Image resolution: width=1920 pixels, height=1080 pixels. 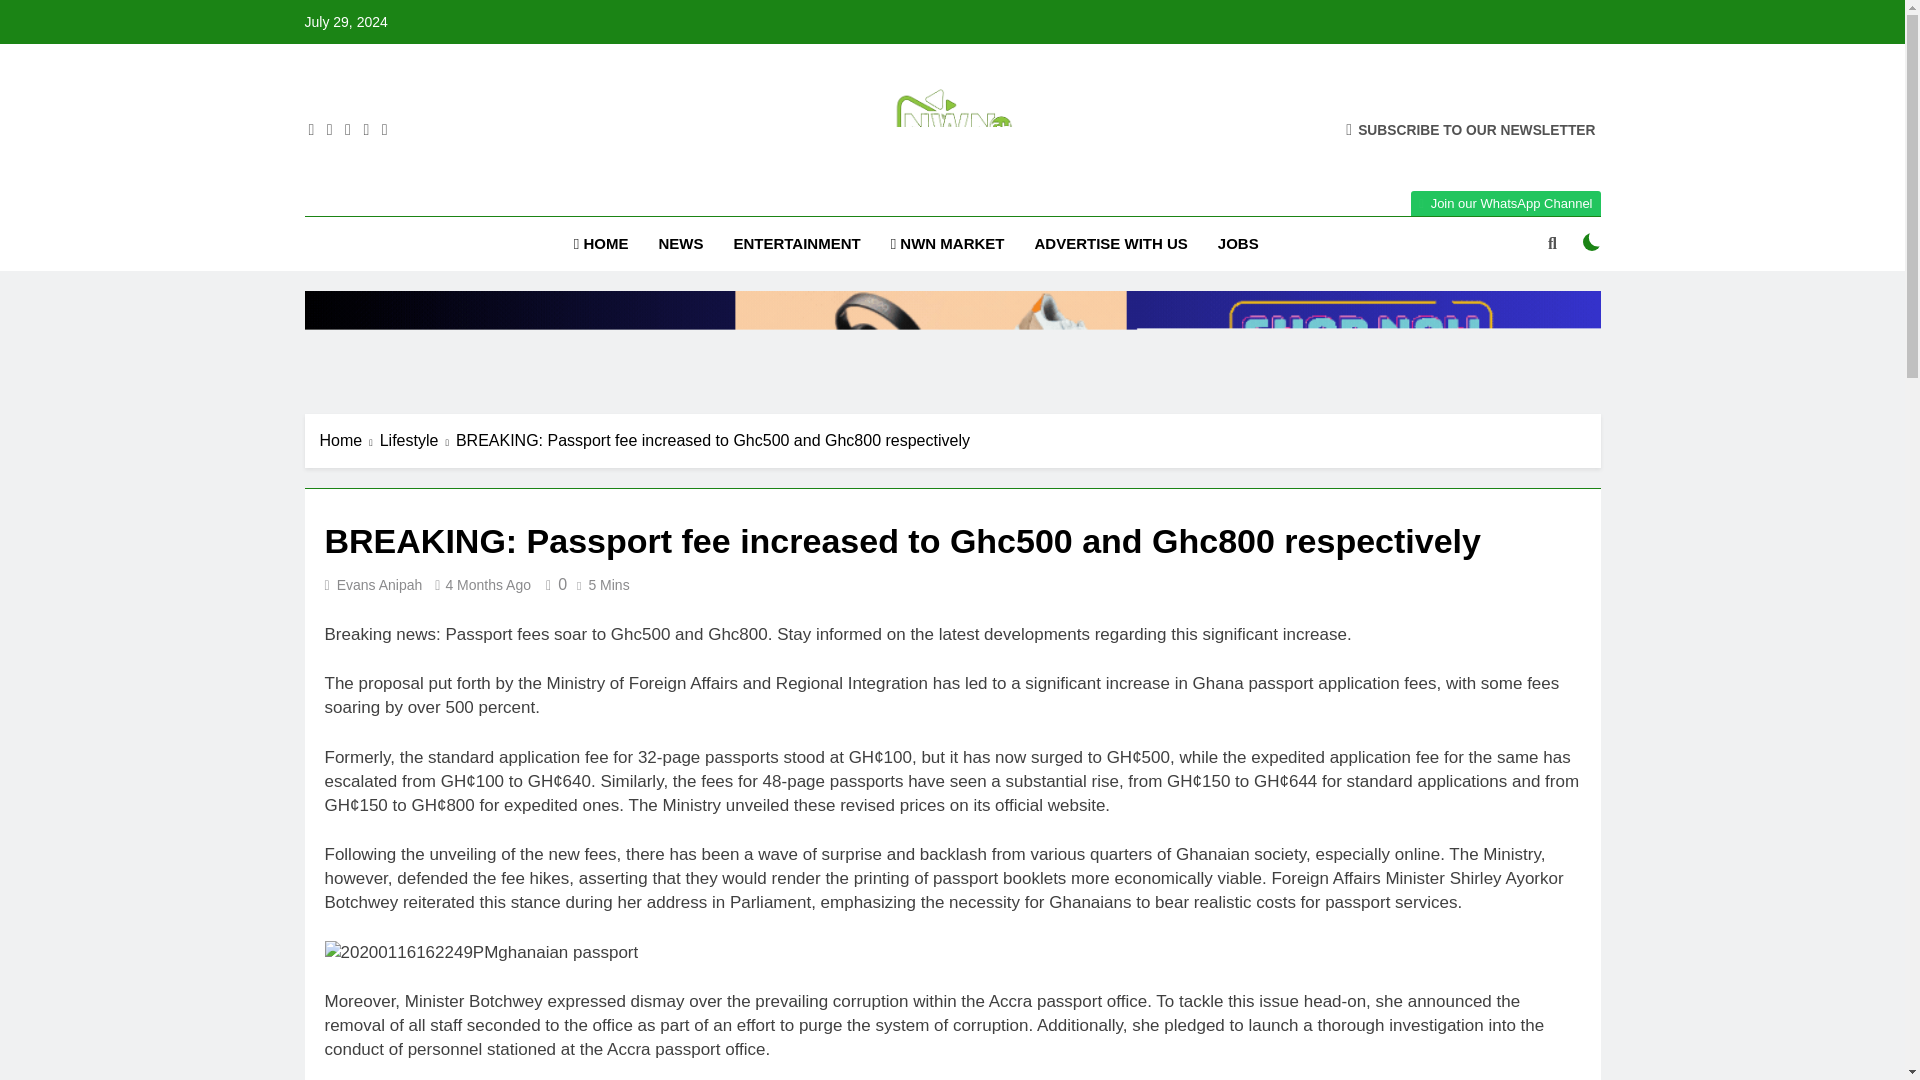 What do you see at coordinates (1592, 242) in the screenshot?
I see `on` at bounding box center [1592, 242].